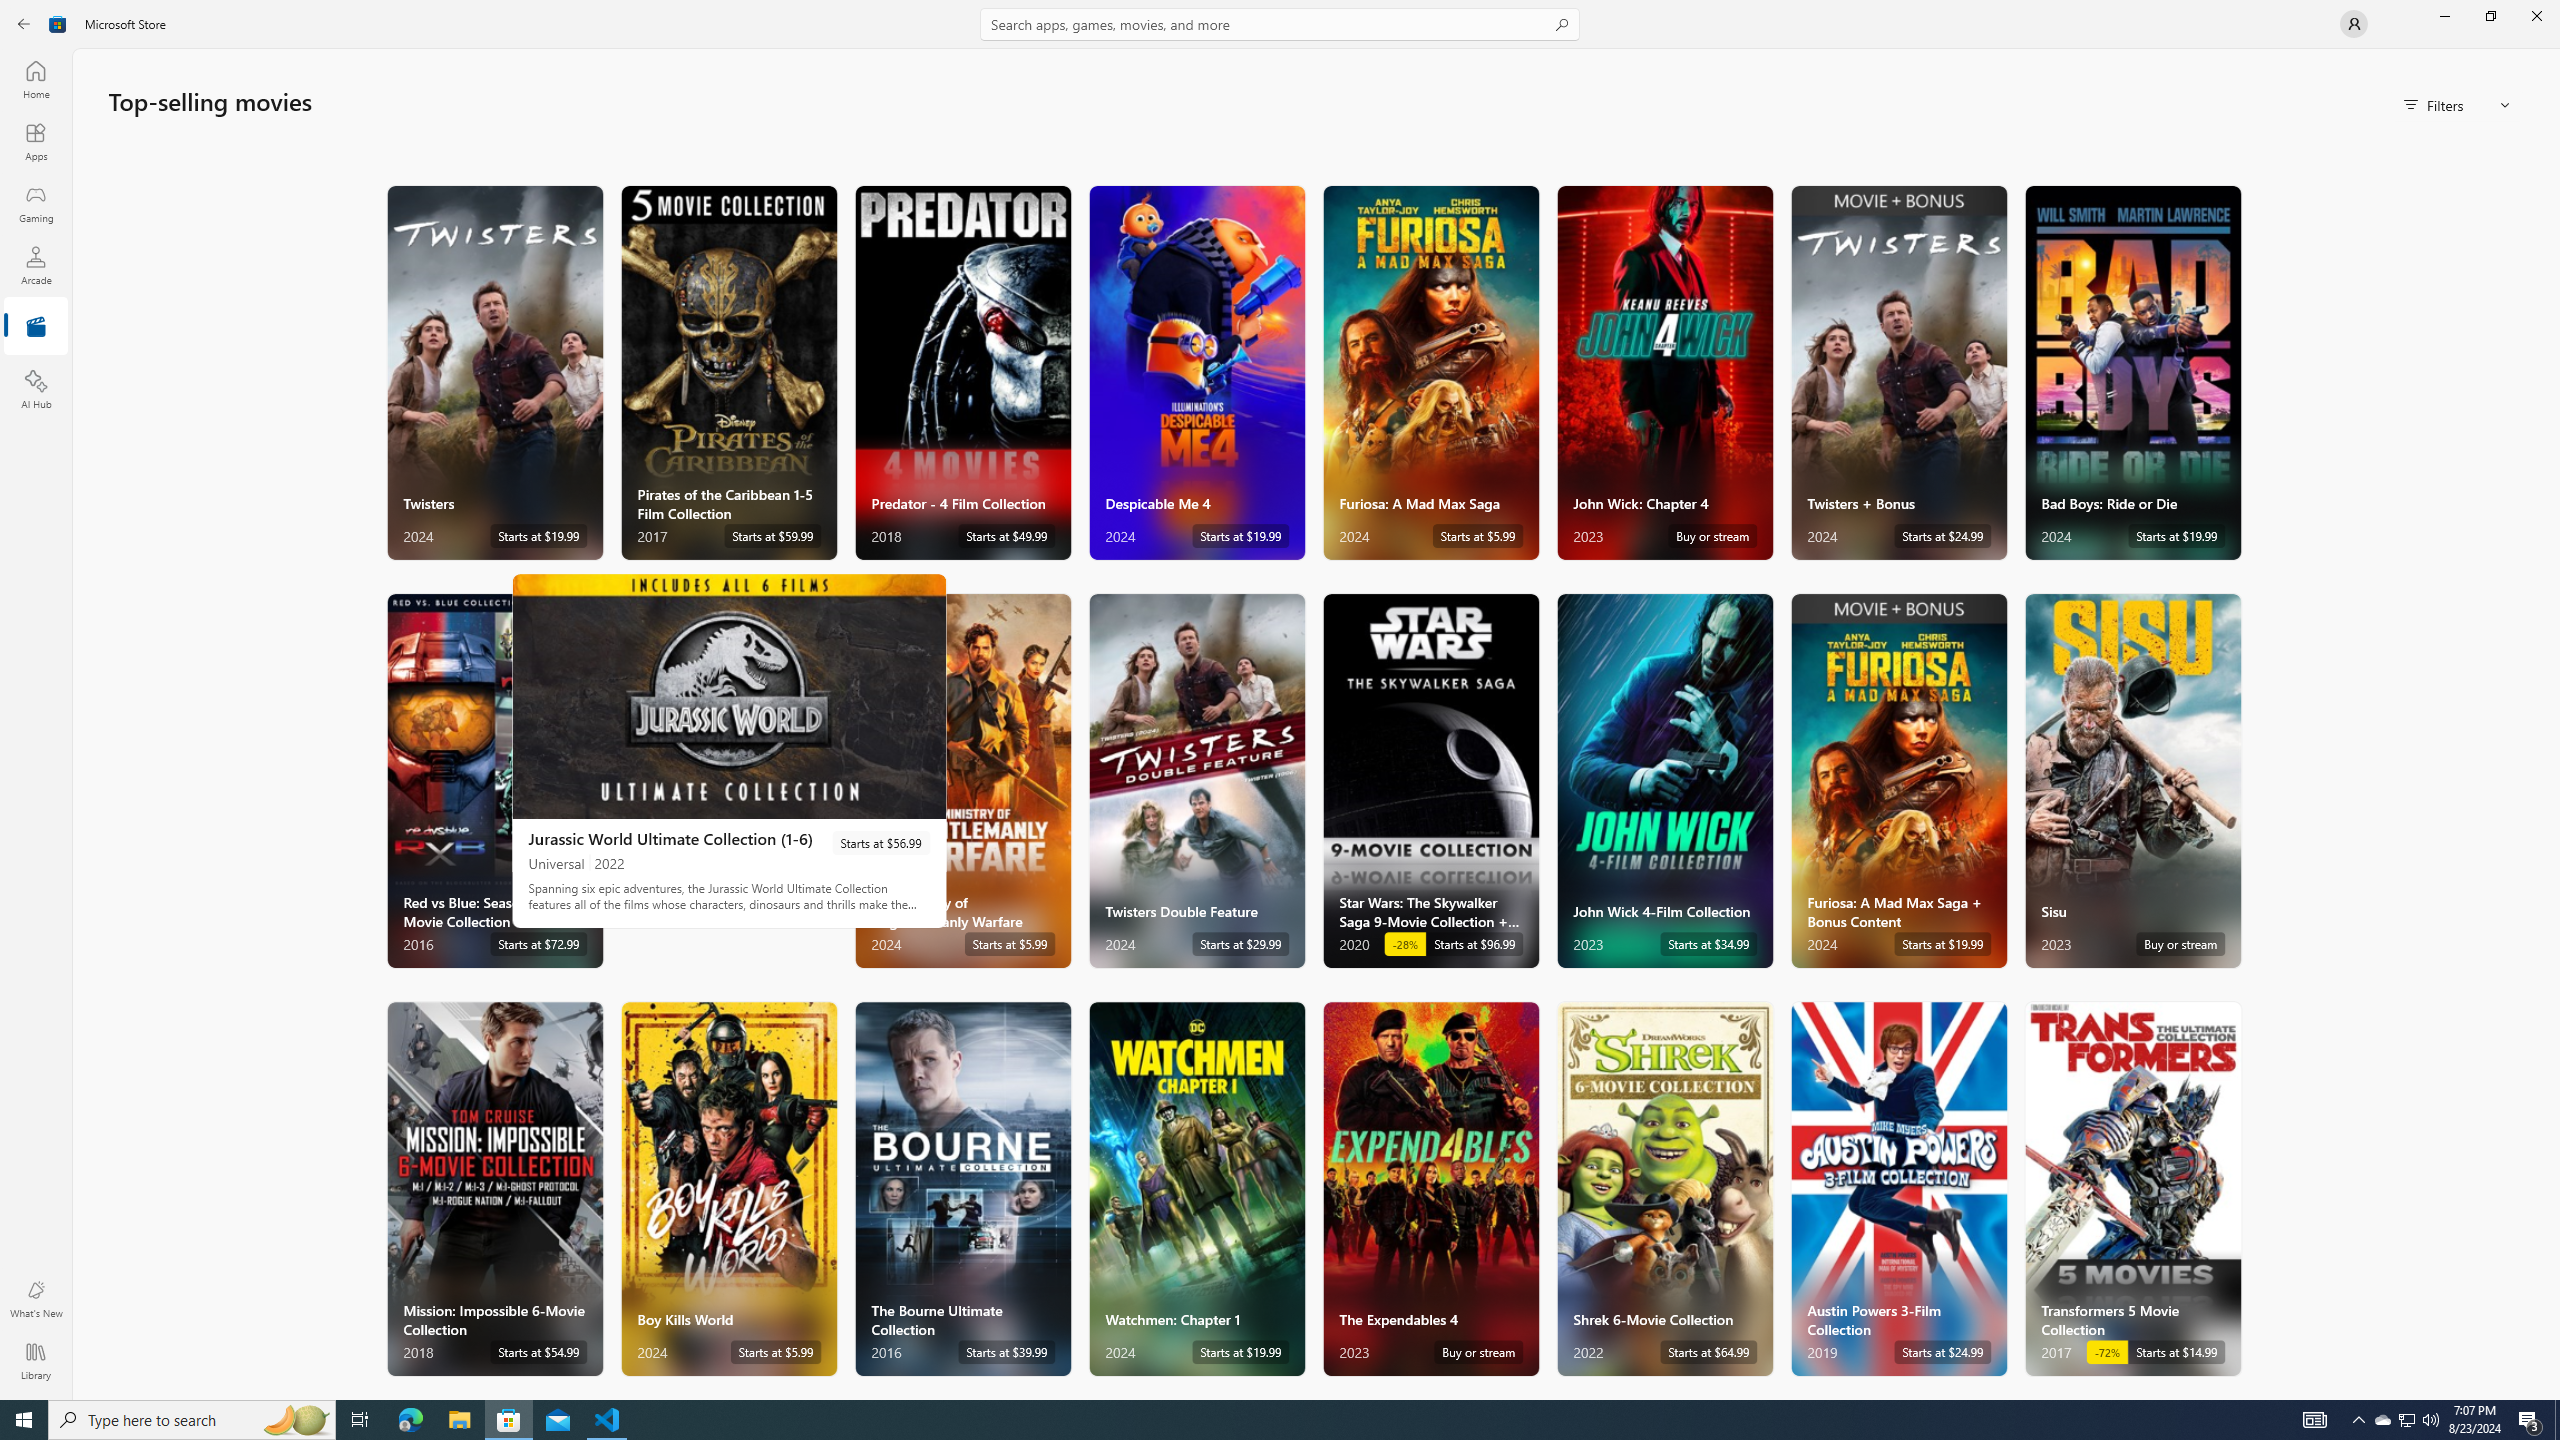 This screenshot has height=1440, width=2560. What do you see at coordinates (1898, 781) in the screenshot?
I see `Furiosa: A Mad Max Saga + Bonus Content. Starts at $19.99  ` at bounding box center [1898, 781].